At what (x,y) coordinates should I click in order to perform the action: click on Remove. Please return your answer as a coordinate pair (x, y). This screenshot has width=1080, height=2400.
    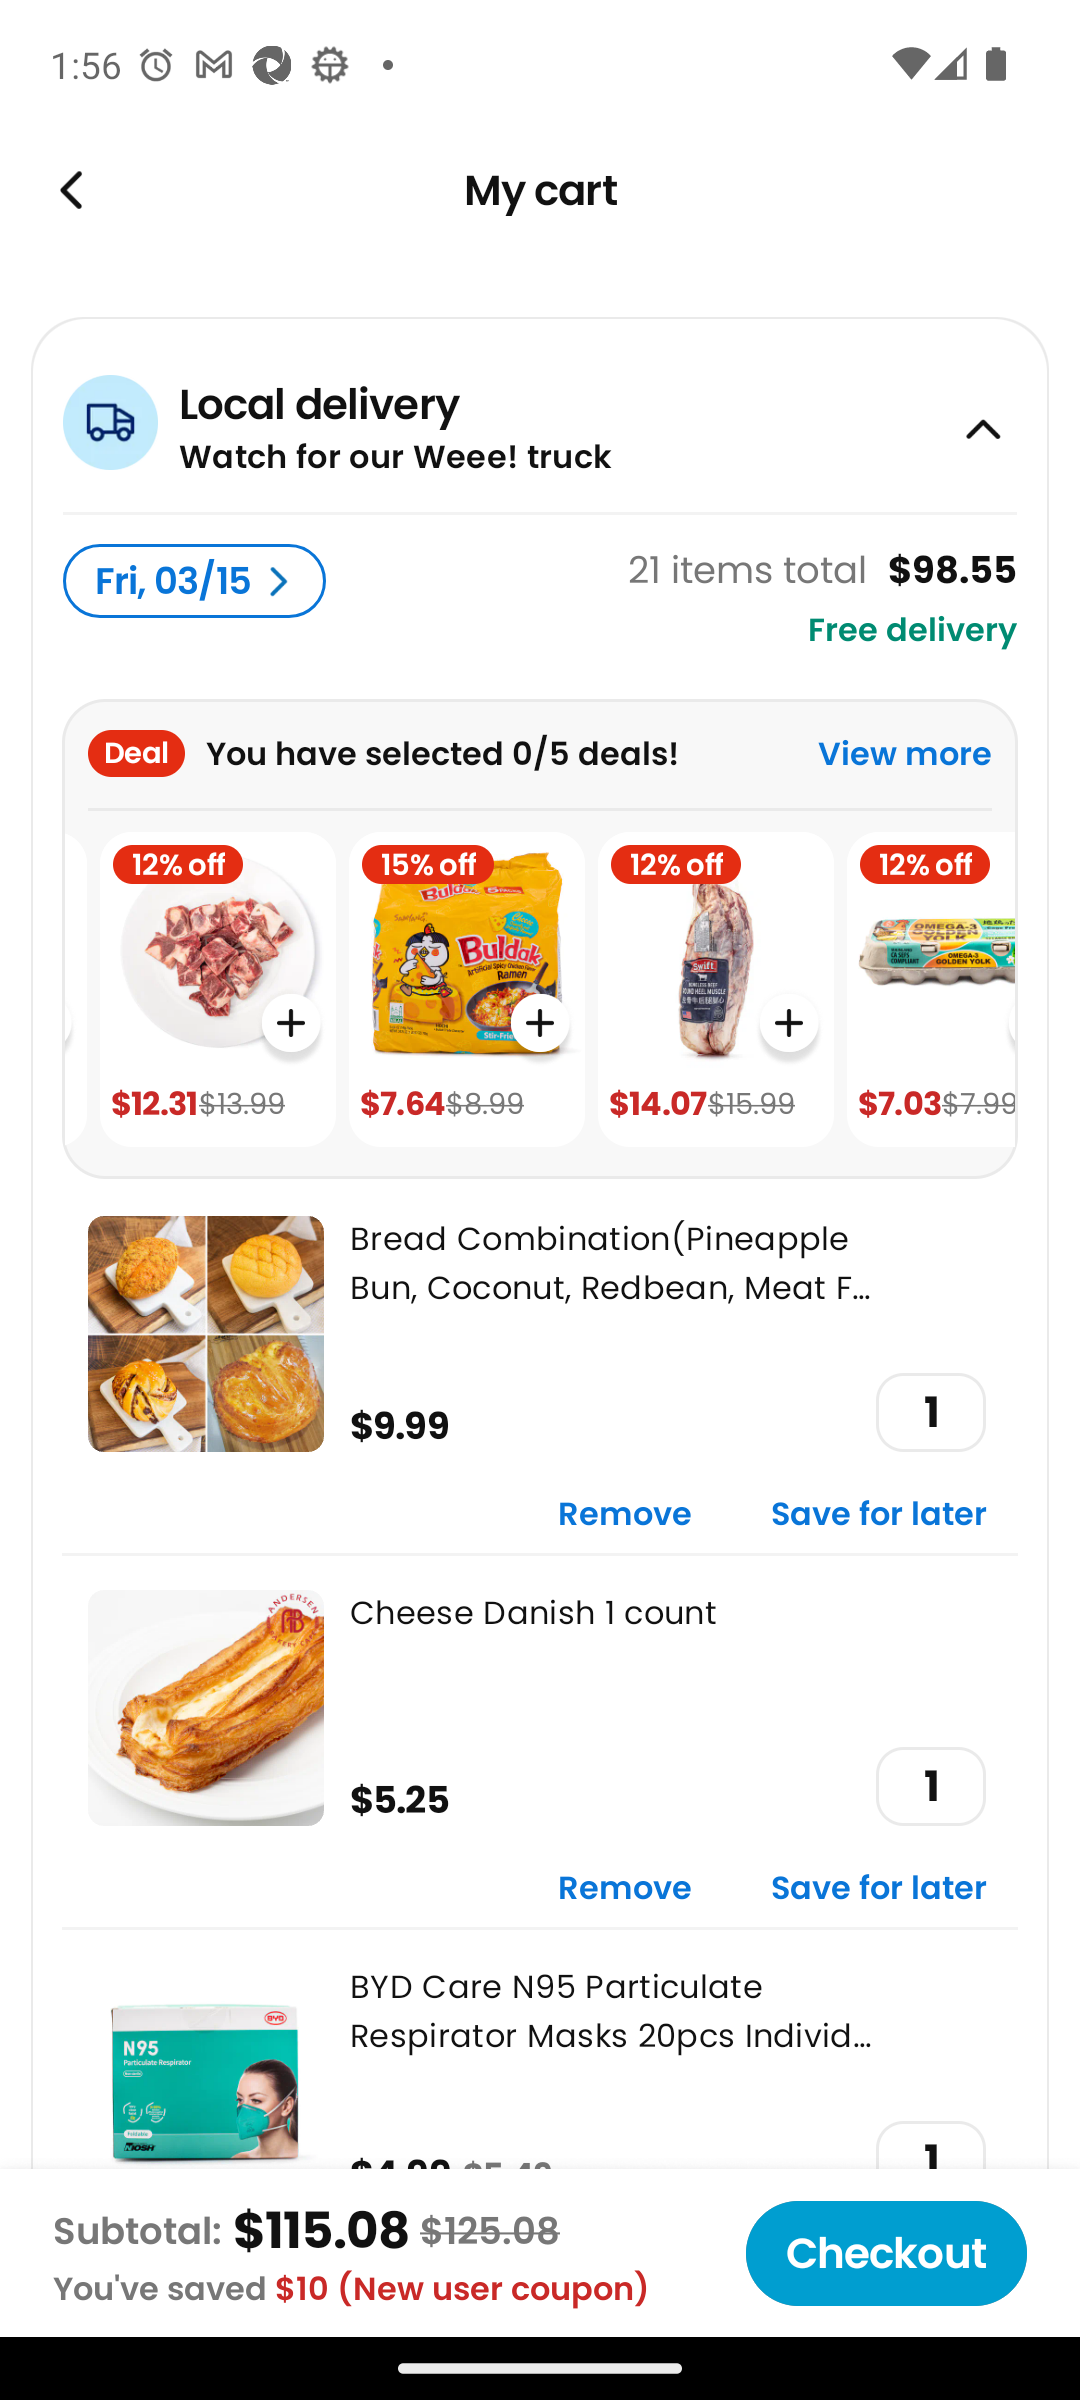
    Looking at the image, I should click on (625, 1515).